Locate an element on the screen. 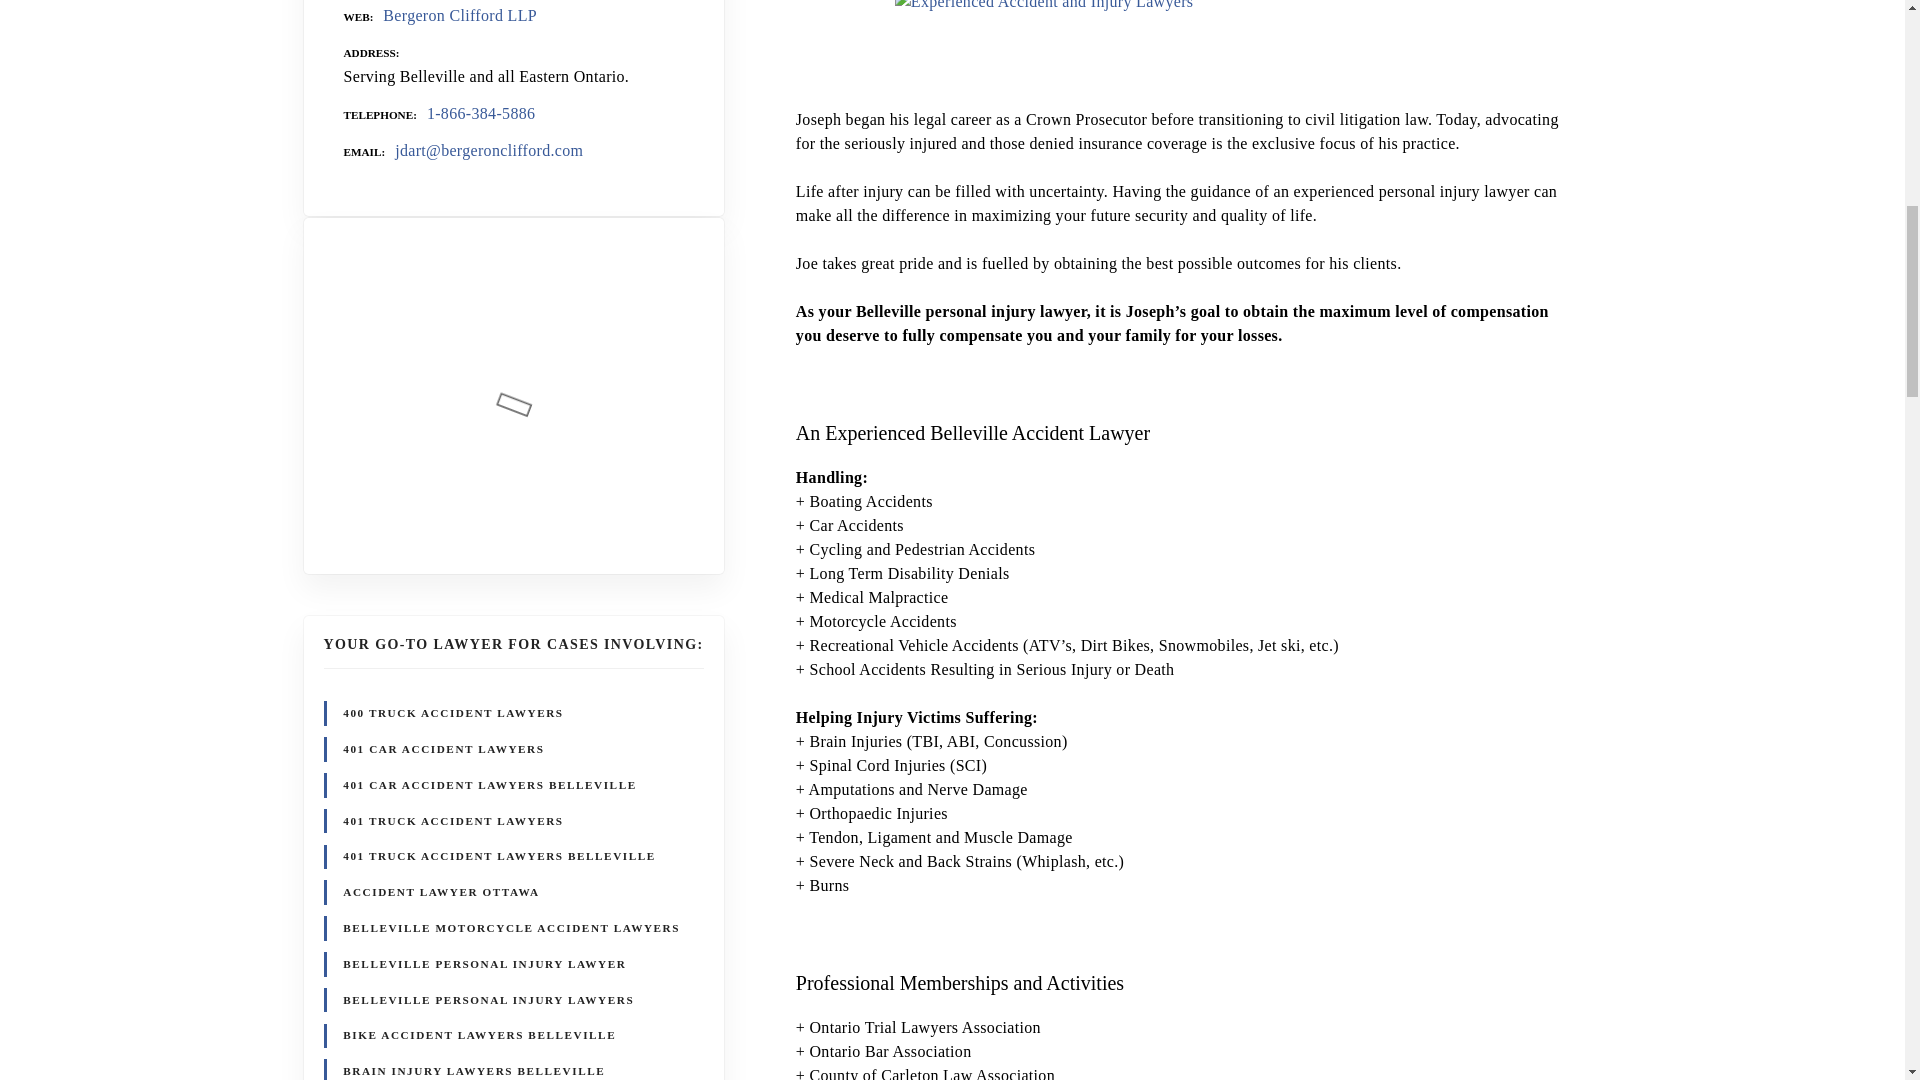 The image size is (1920, 1080). Bergeron Clifford LLP is located at coordinates (460, 14).